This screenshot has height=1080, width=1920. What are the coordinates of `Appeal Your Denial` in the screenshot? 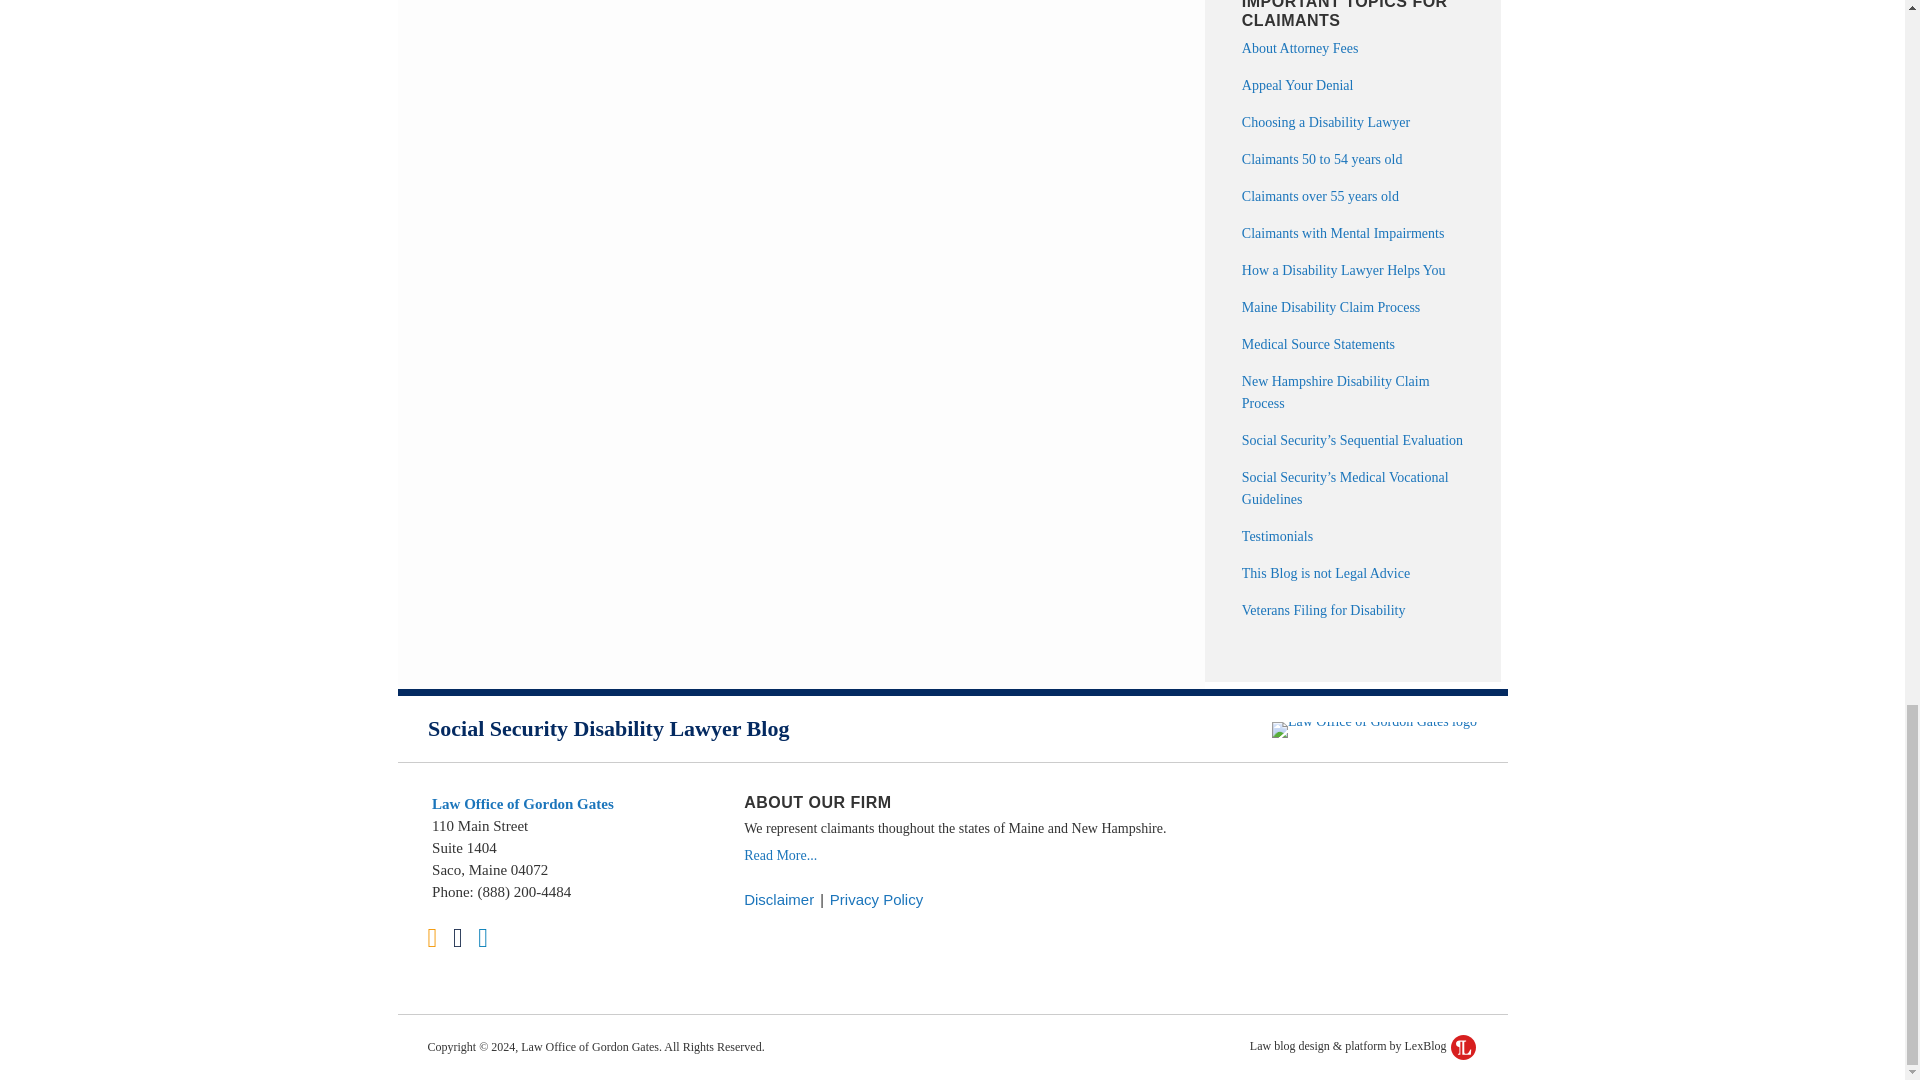 It's located at (1298, 84).